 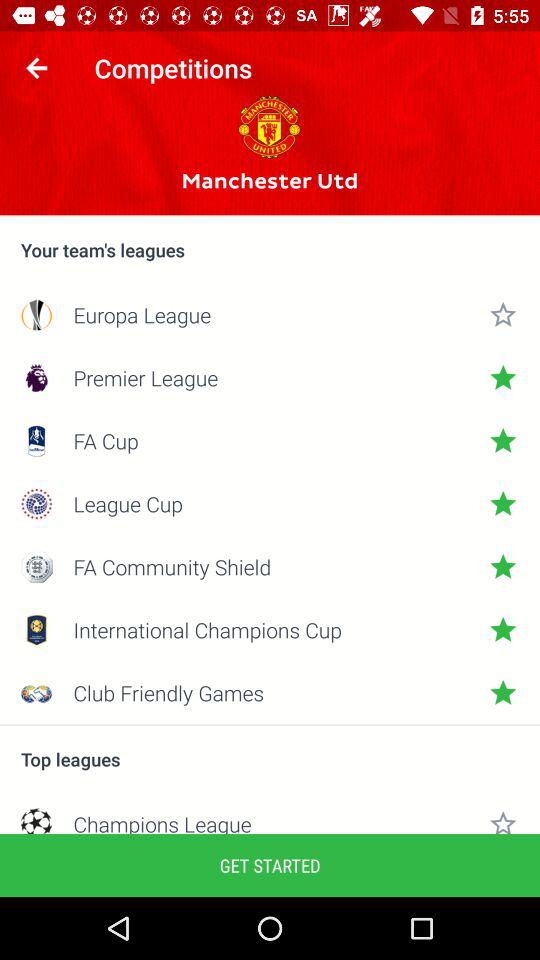 I want to click on open the item above the top leagues, so click(x=270, y=725).